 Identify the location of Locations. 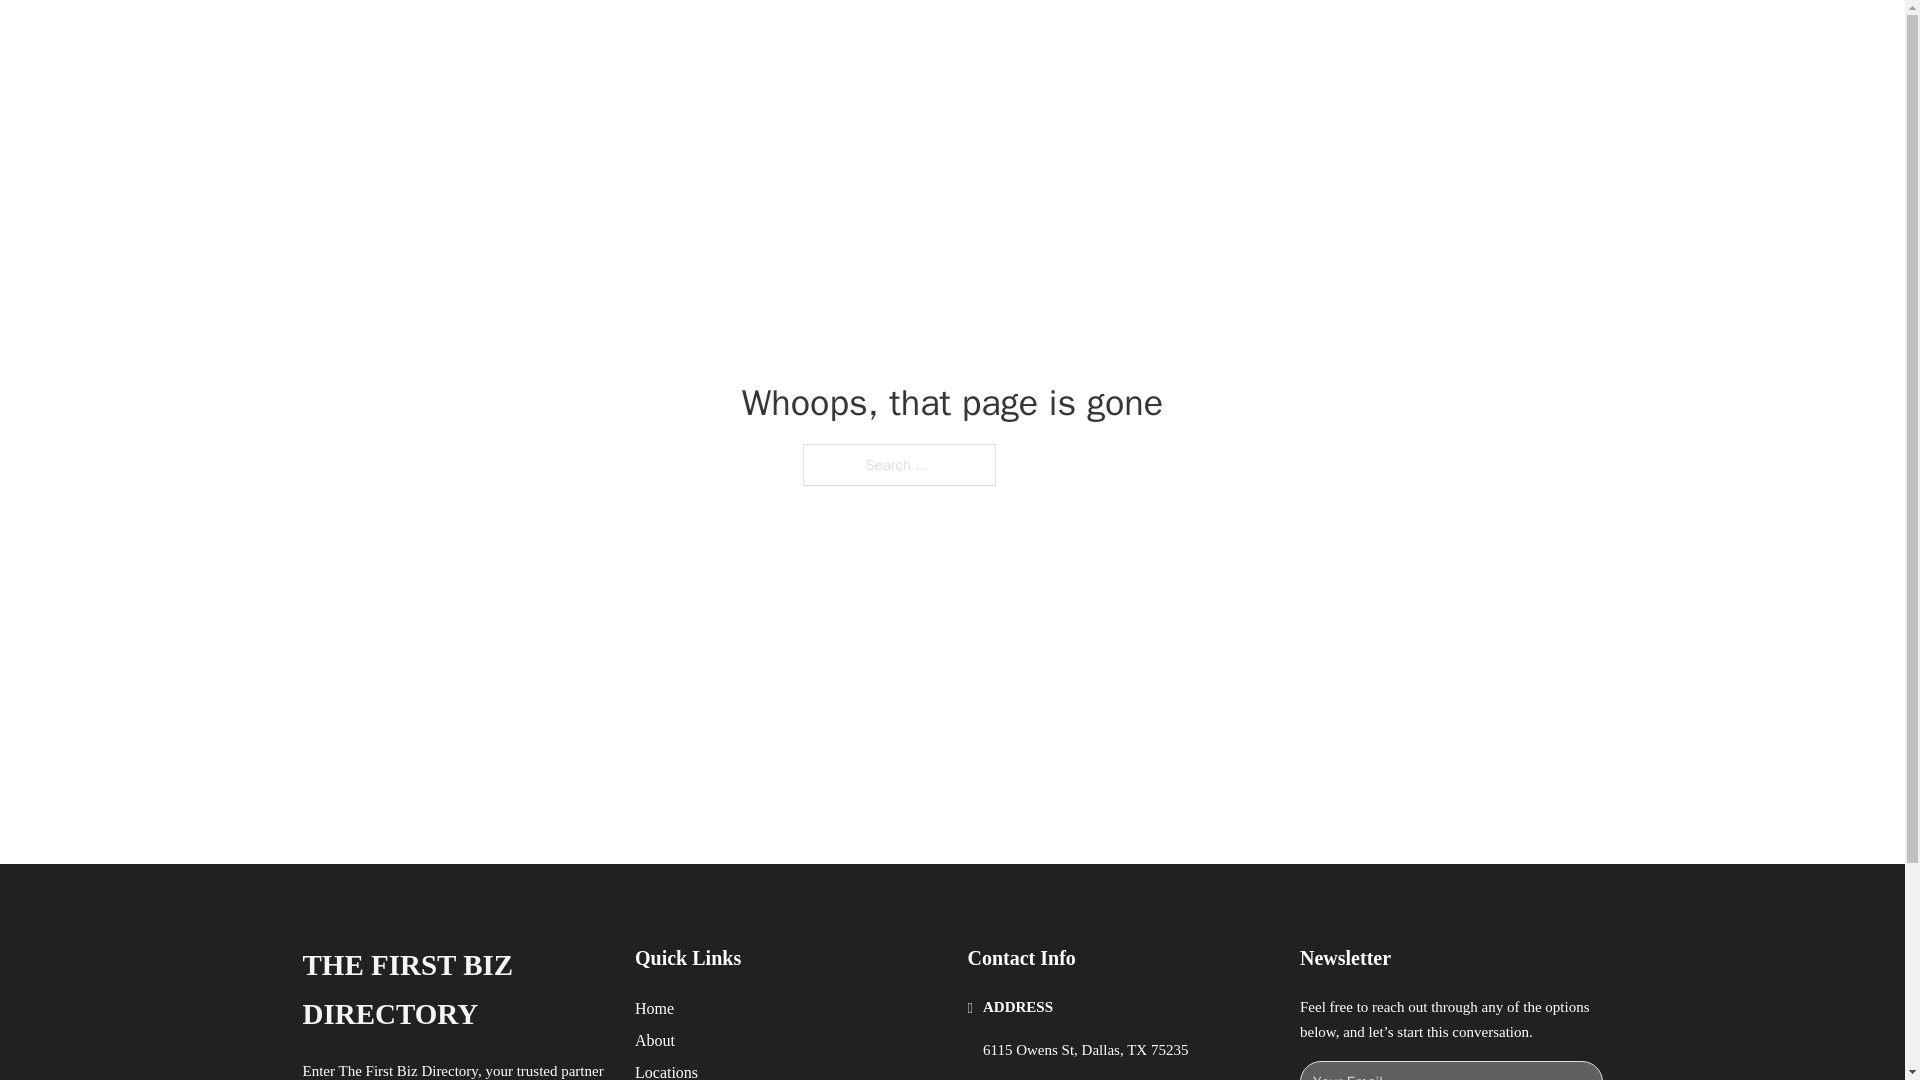
(666, 1070).